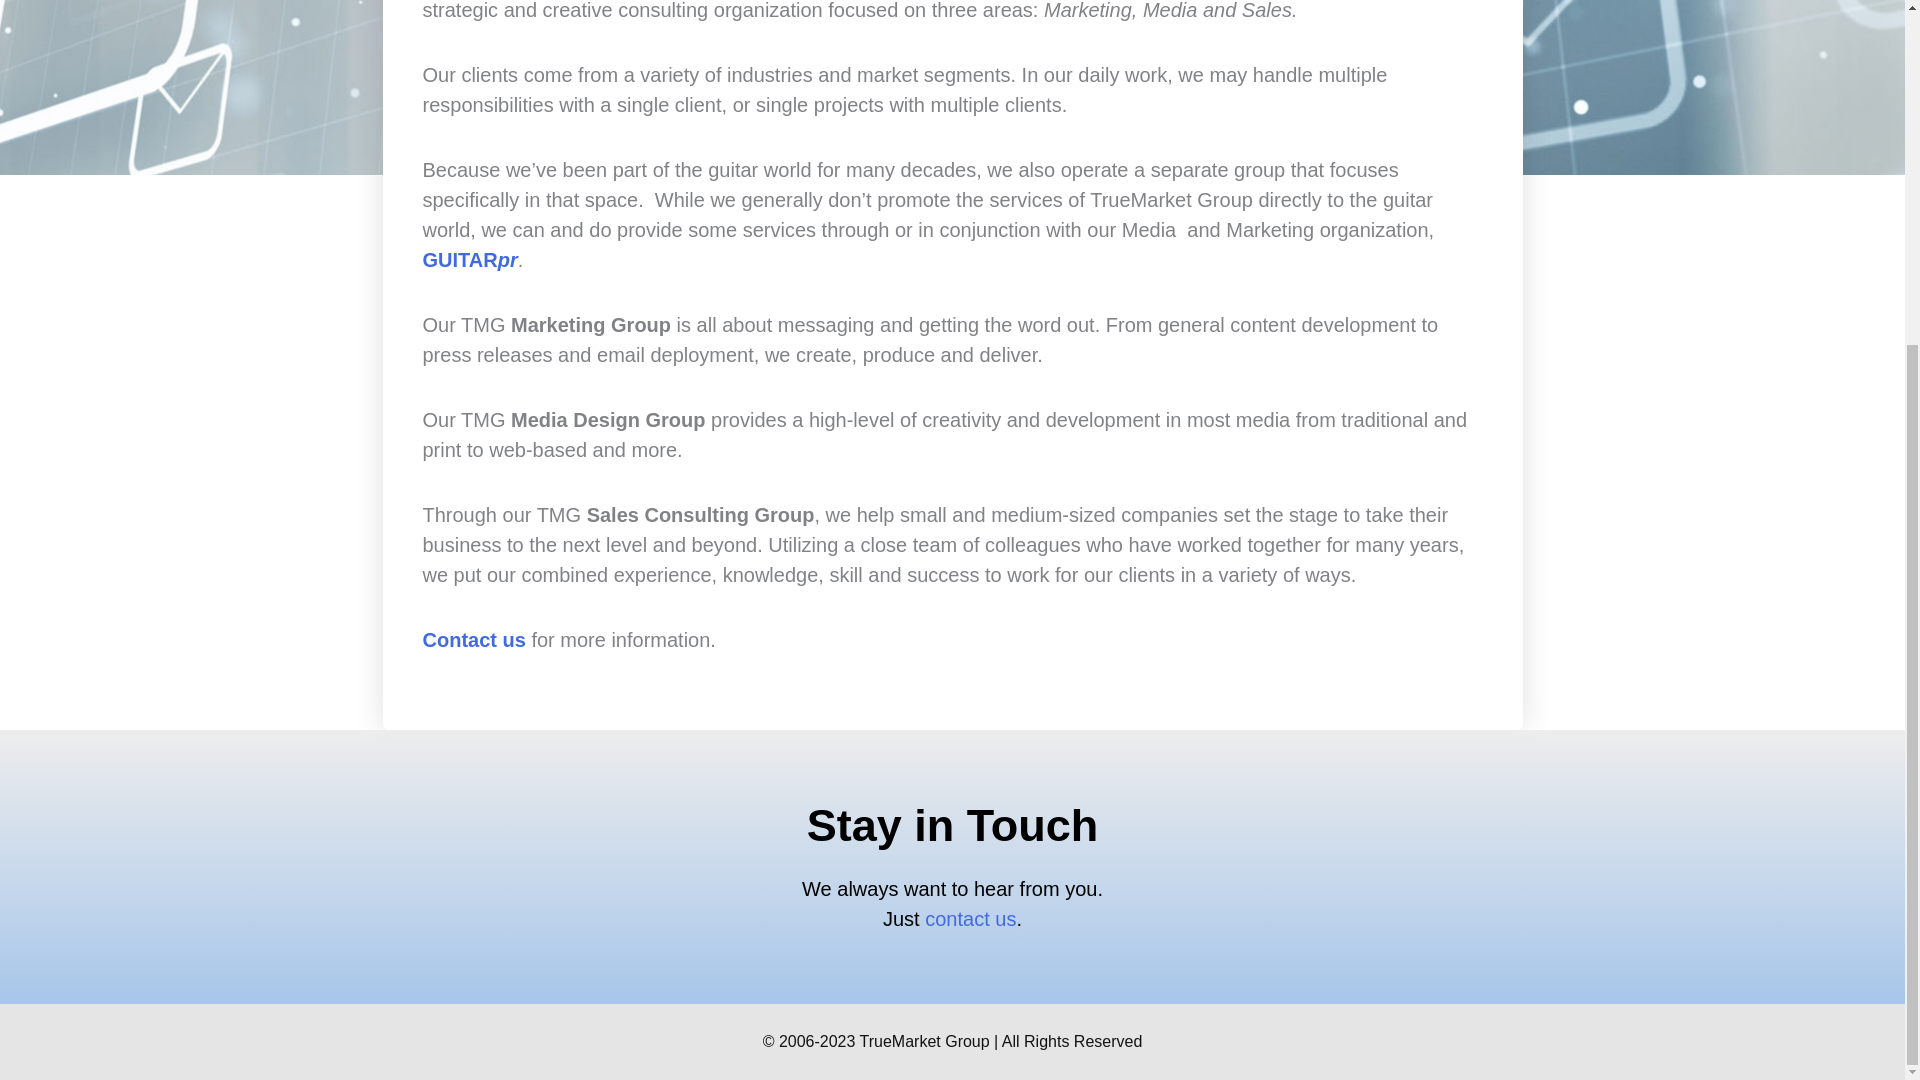 The height and width of the screenshot is (1080, 1920). What do you see at coordinates (970, 918) in the screenshot?
I see `contact us` at bounding box center [970, 918].